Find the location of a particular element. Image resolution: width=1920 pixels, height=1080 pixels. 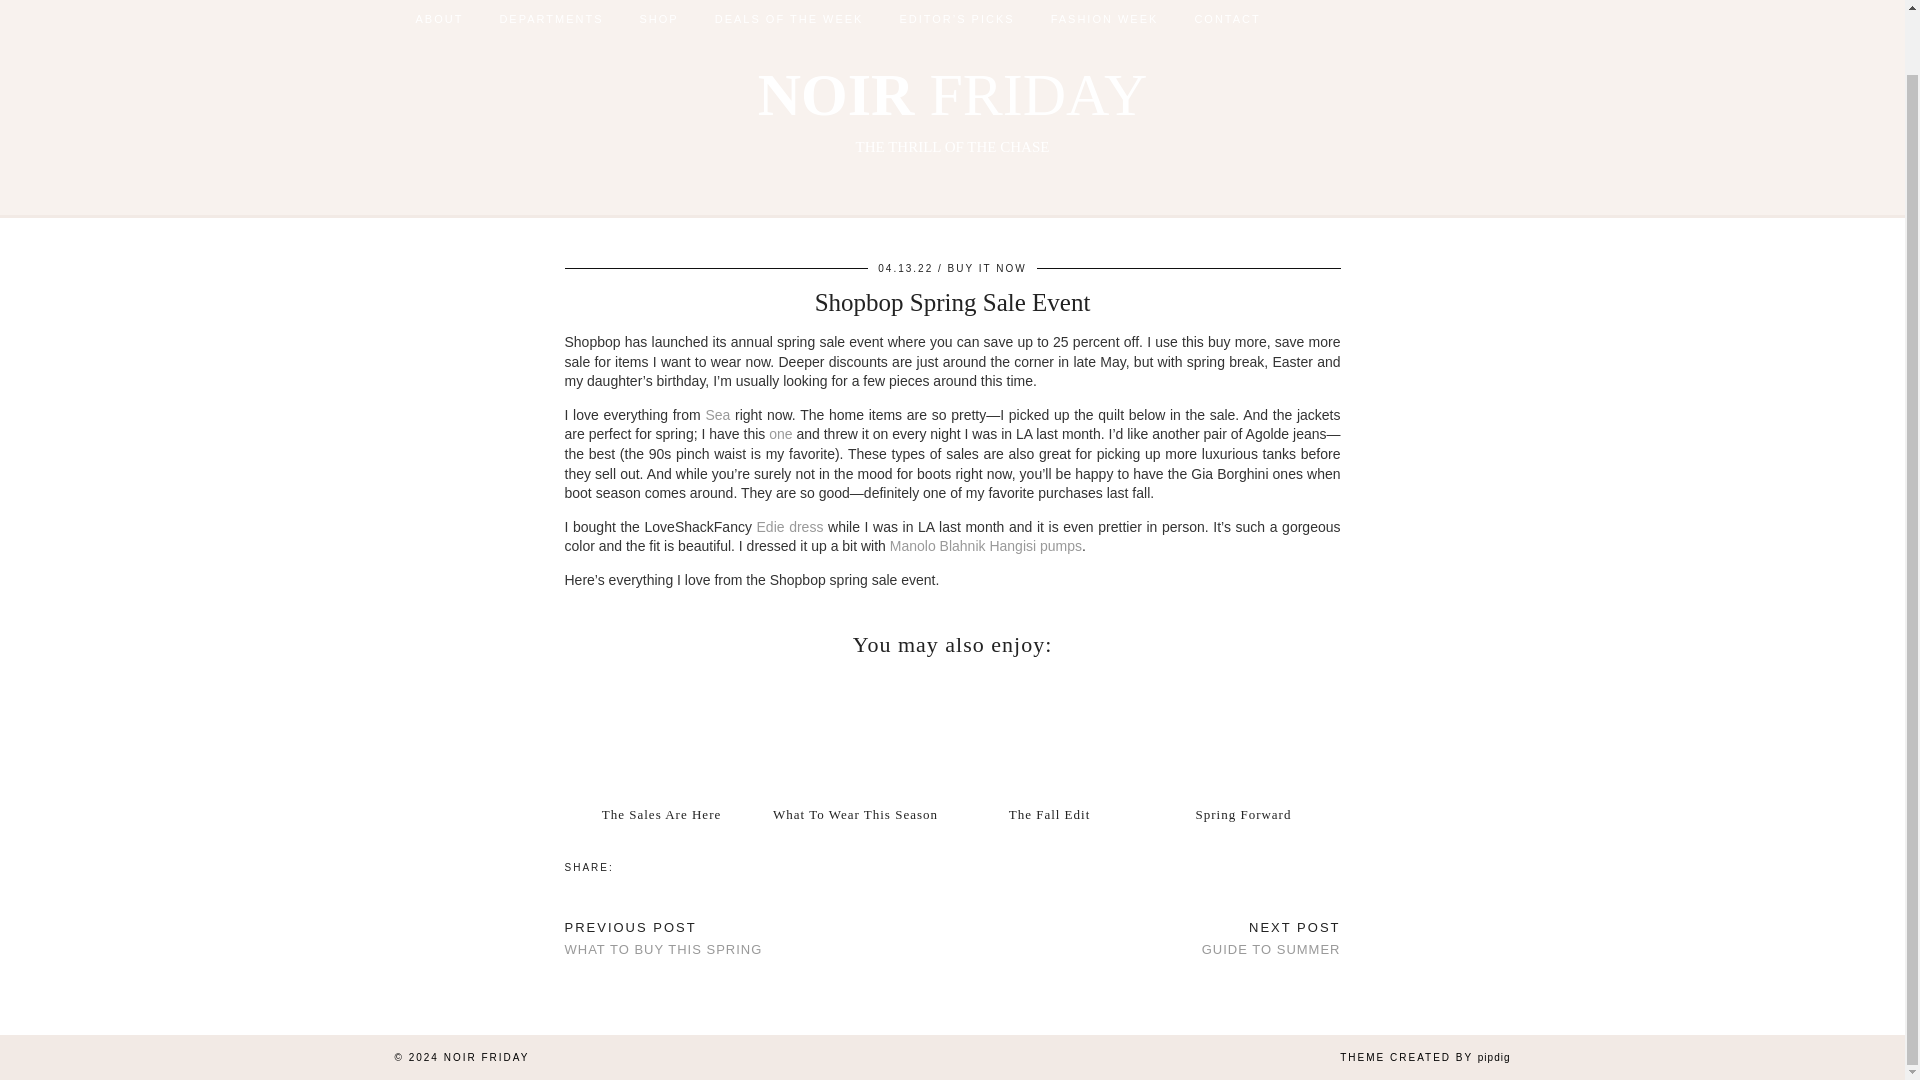

Noir Friday is located at coordinates (952, 110).